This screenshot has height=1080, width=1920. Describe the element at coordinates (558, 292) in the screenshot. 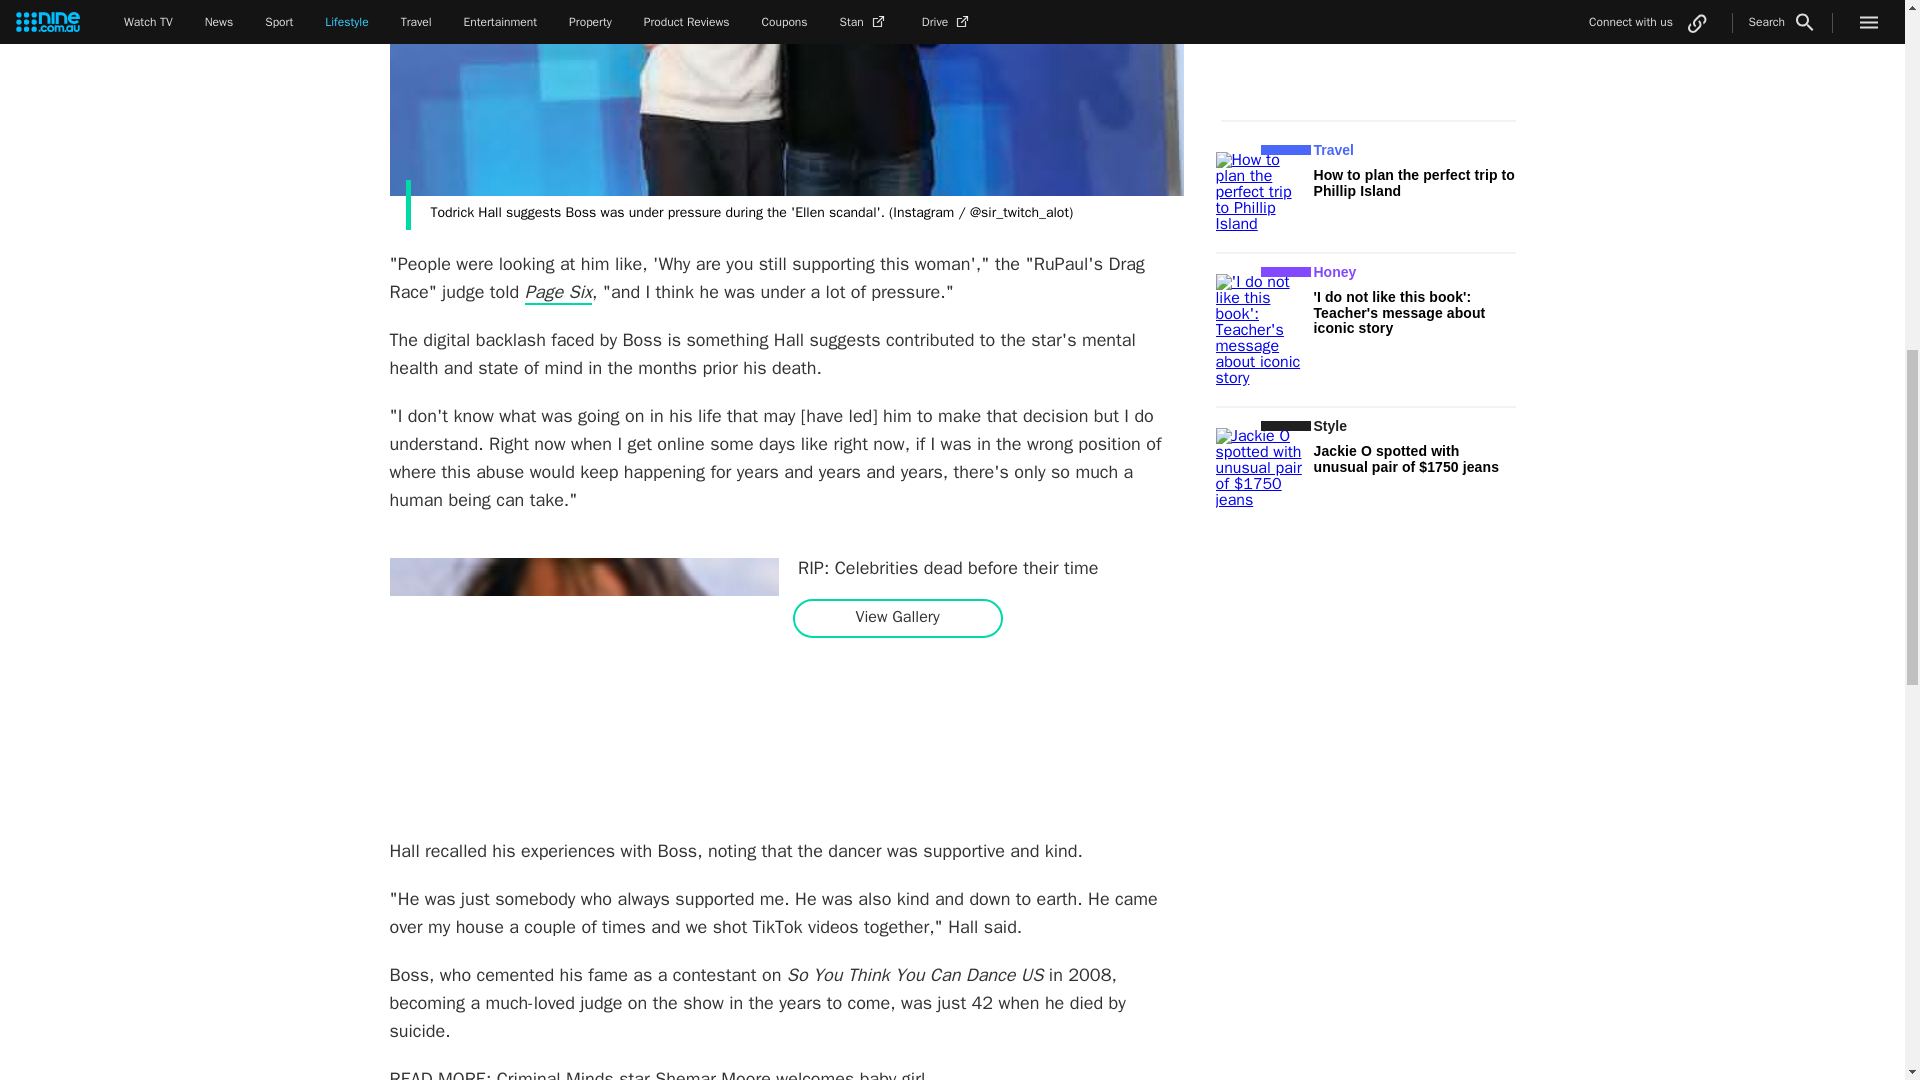

I see `Page Six` at that location.